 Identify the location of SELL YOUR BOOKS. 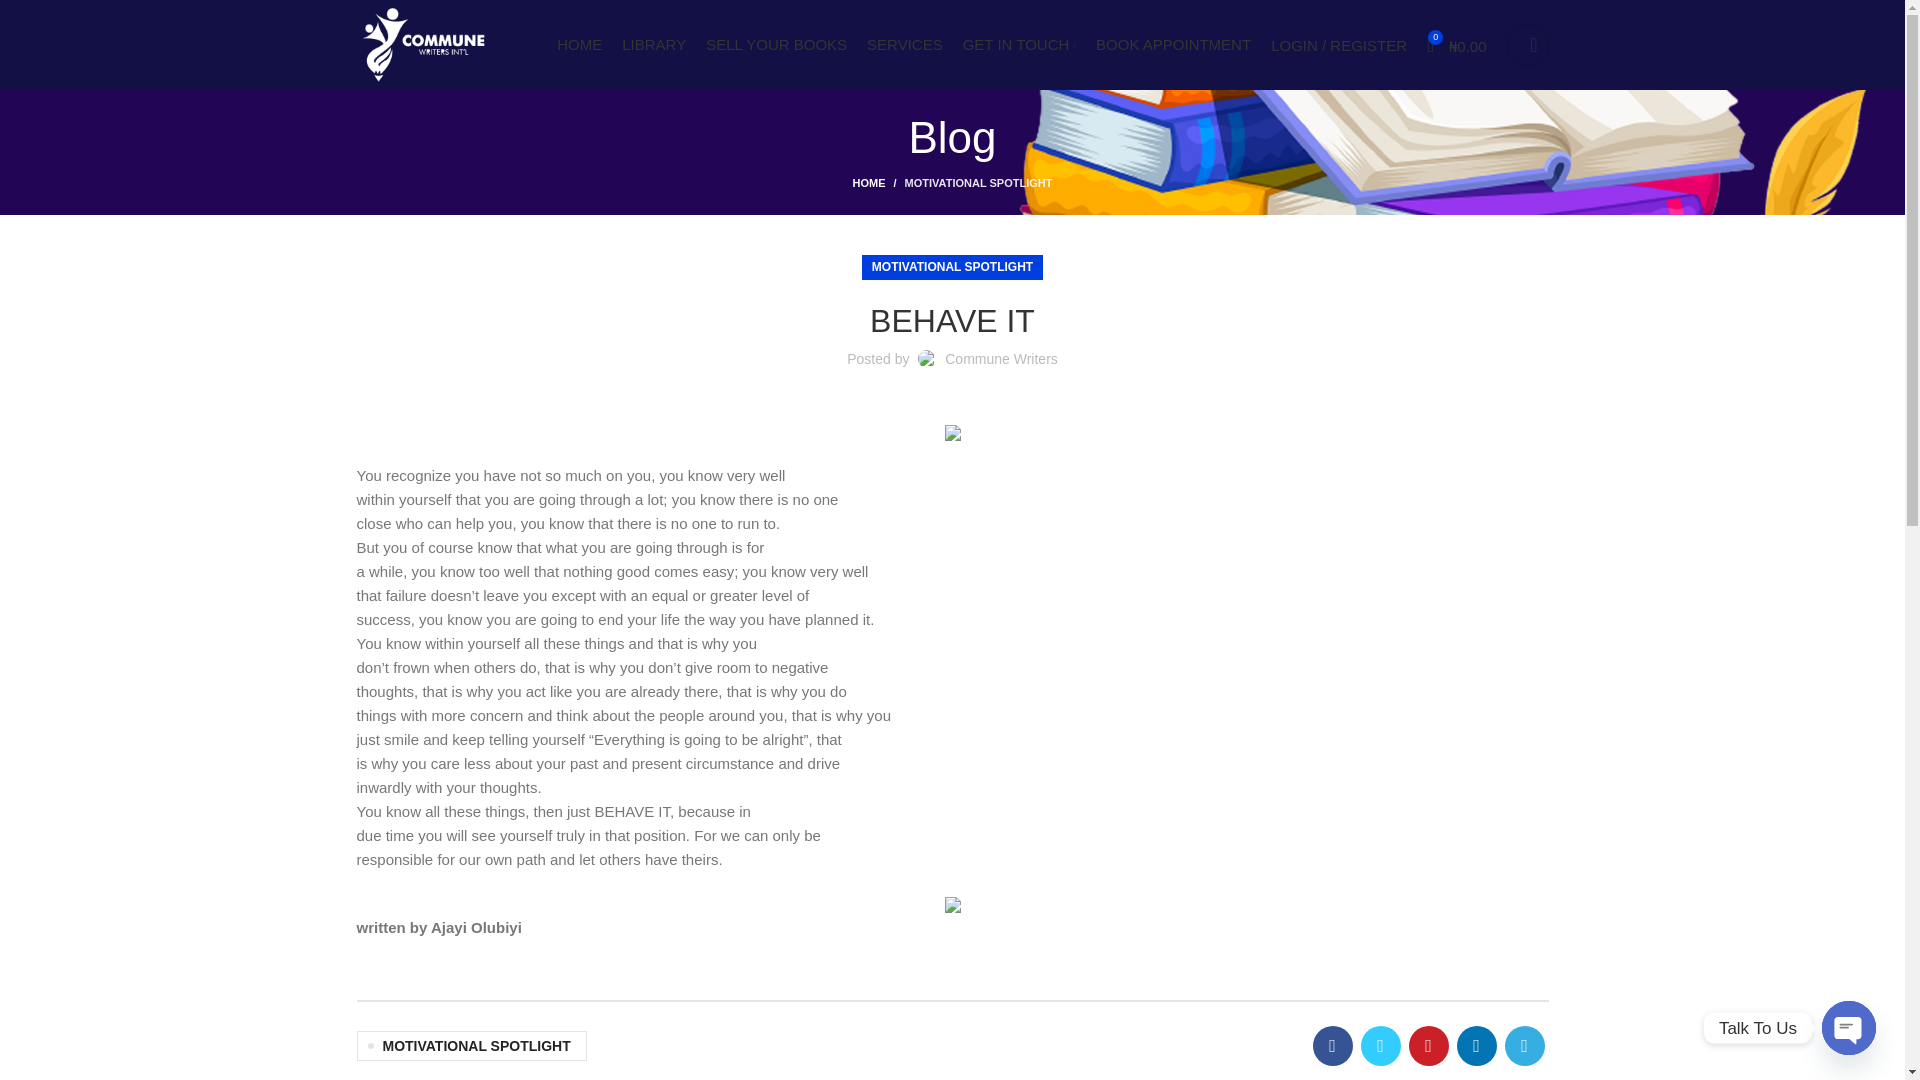
(776, 44).